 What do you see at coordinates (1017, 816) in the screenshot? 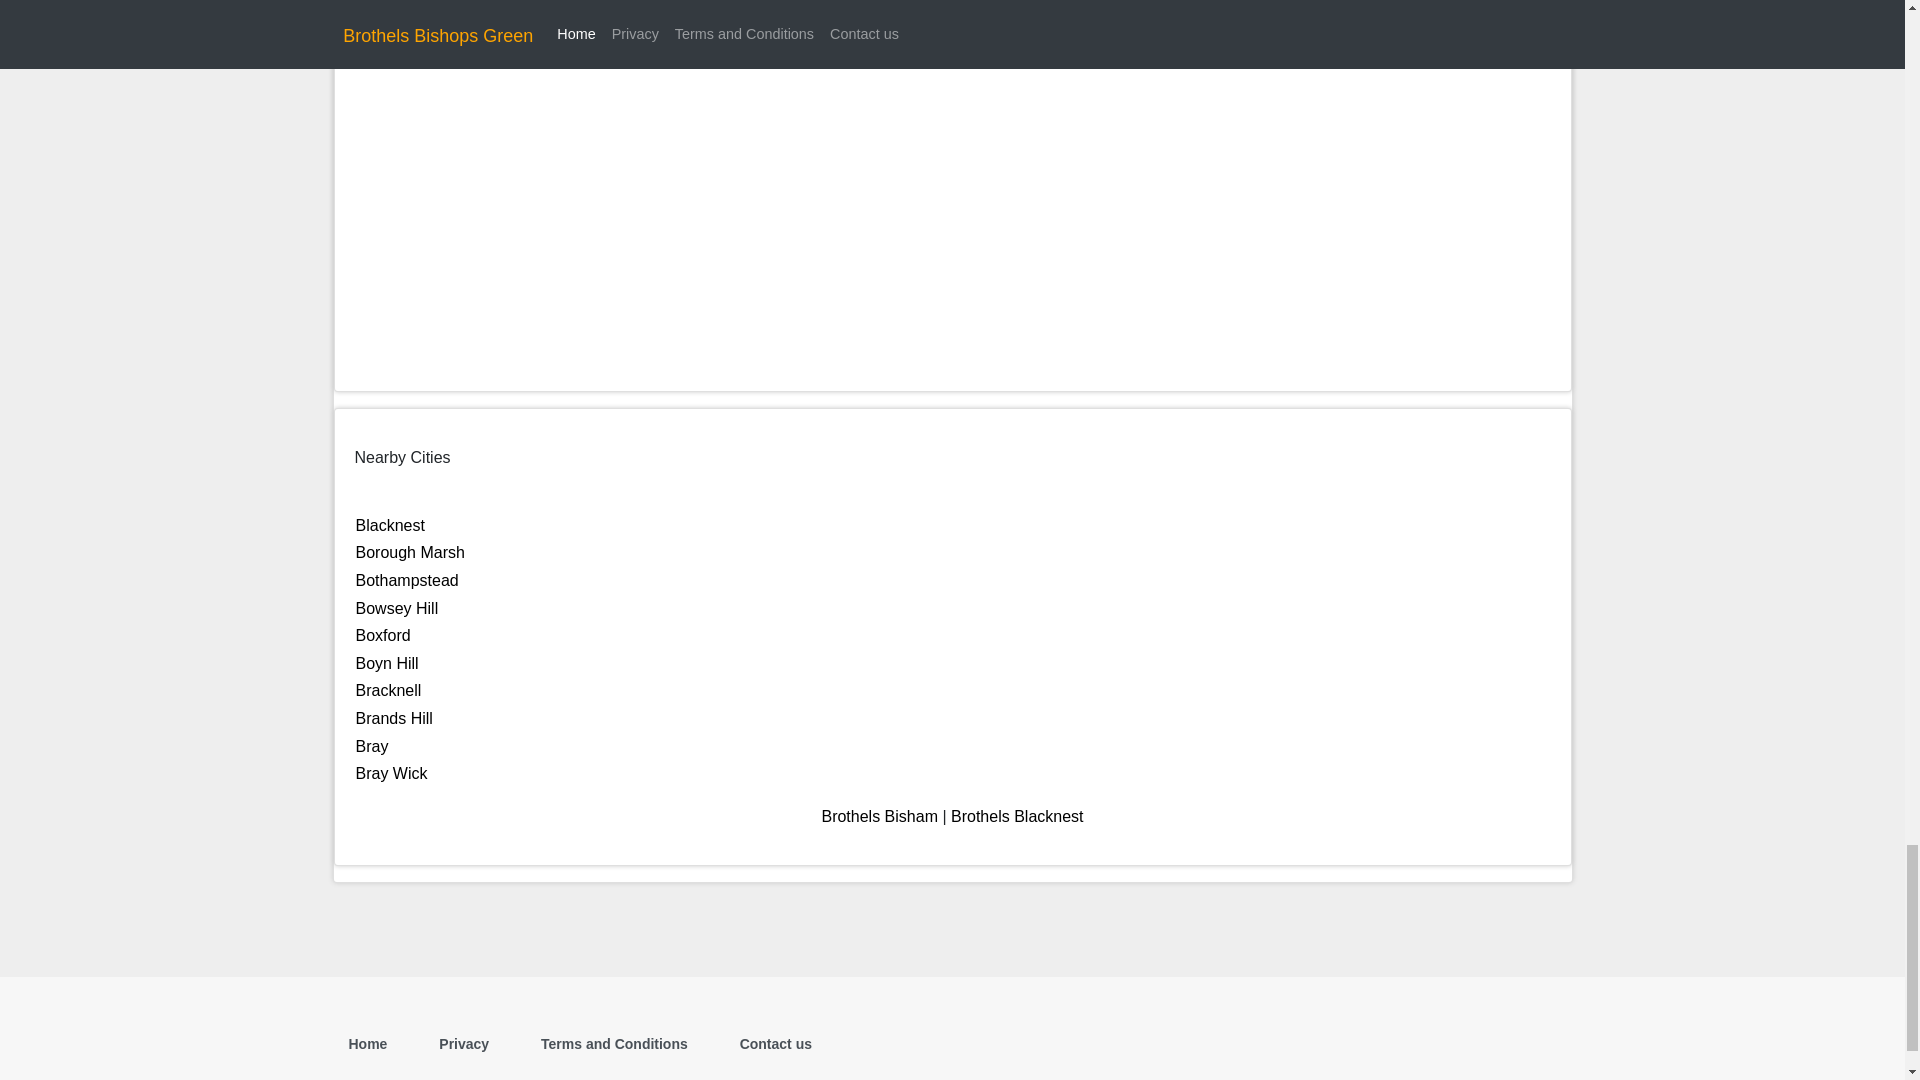
I see `Brothels Blacknest` at bounding box center [1017, 816].